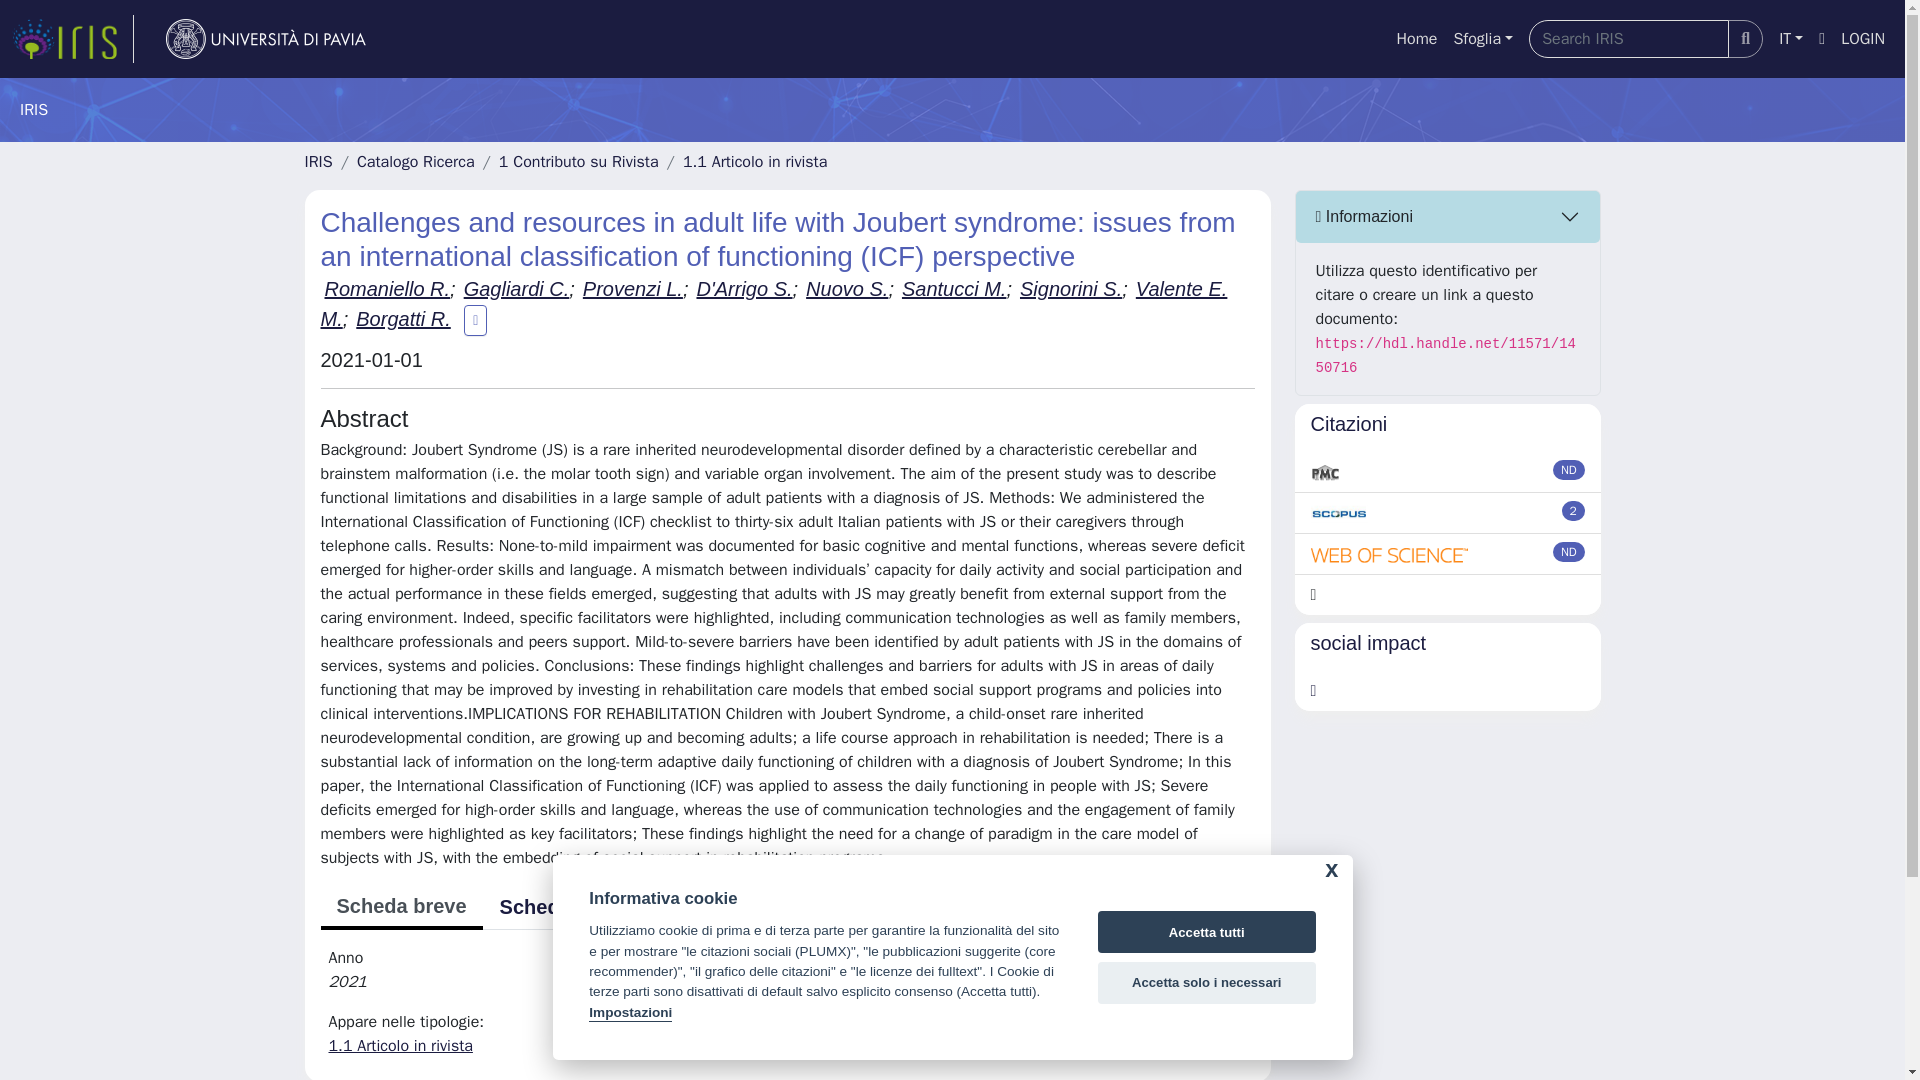 The height and width of the screenshot is (1080, 1920). What do you see at coordinates (400, 907) in the screenshot?
I see `Scheda breve` at bounding box center [400, 907].